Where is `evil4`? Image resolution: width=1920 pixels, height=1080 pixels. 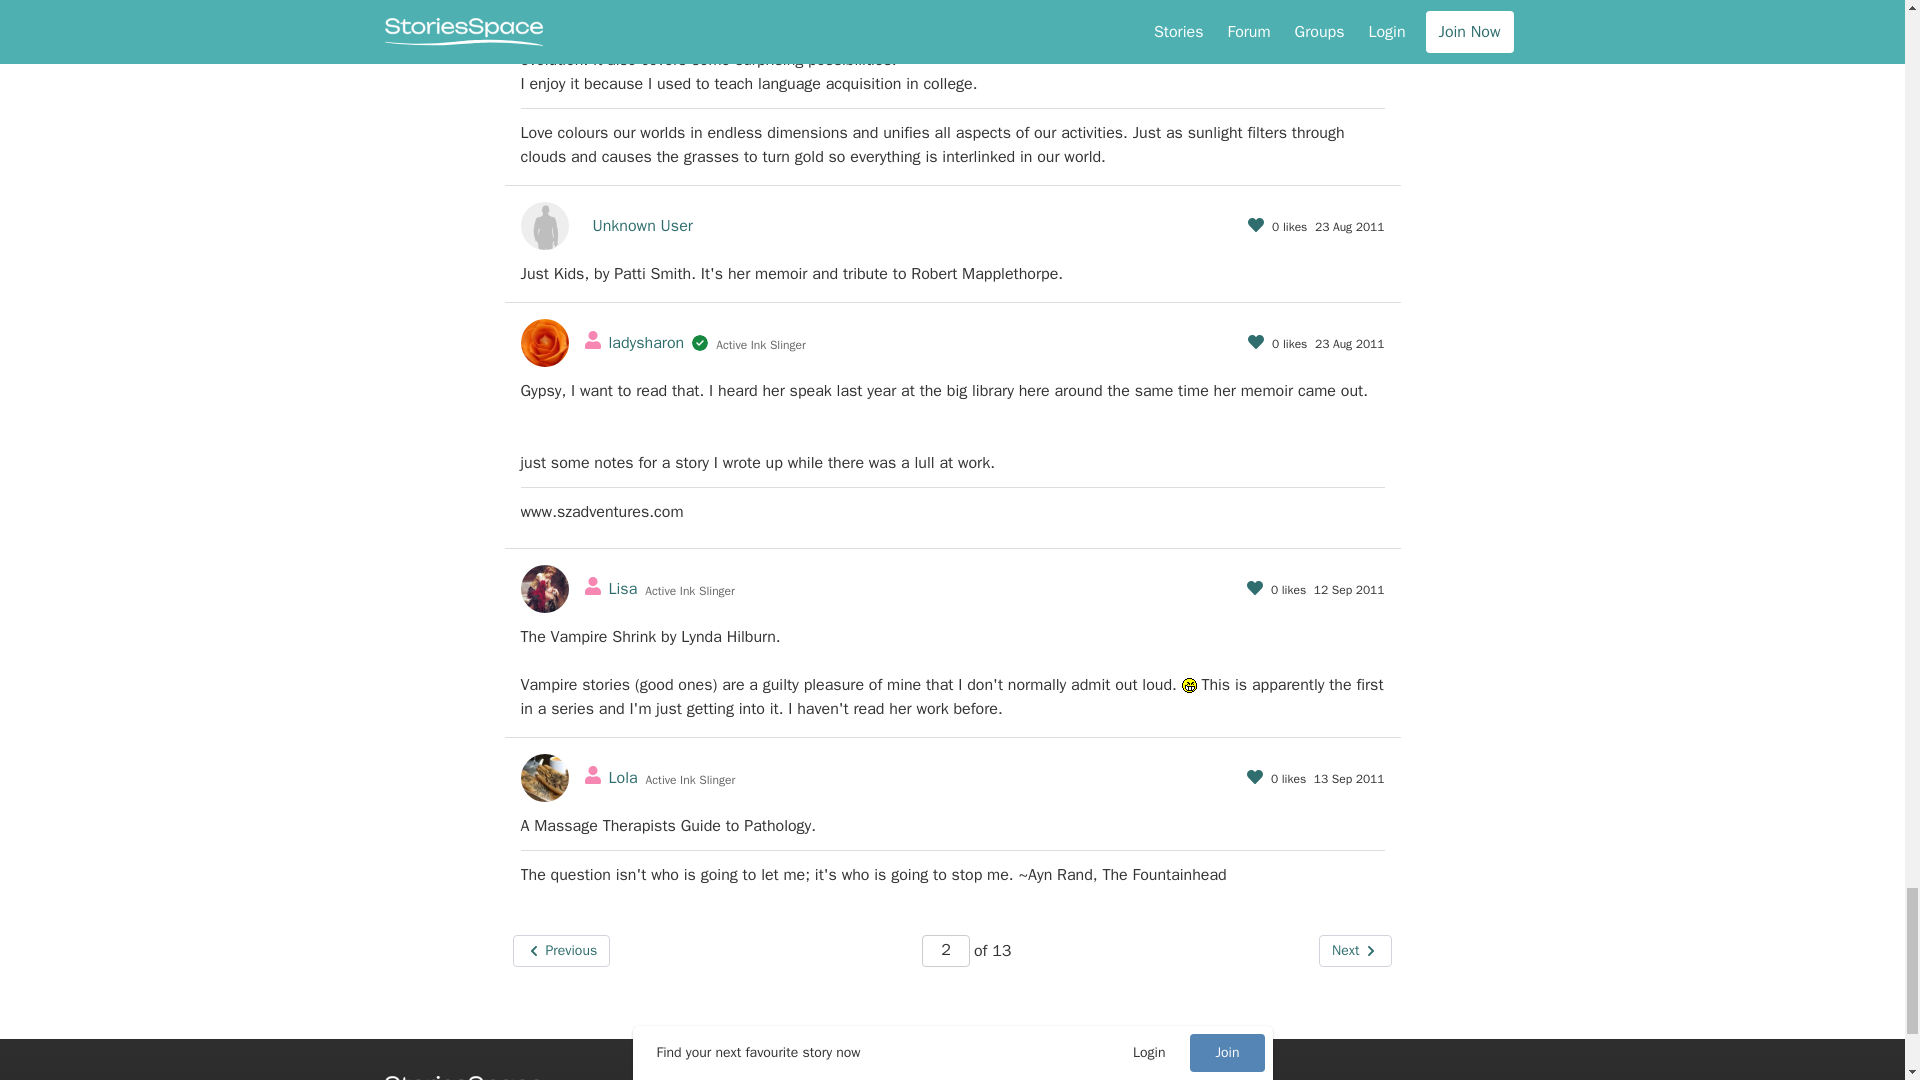 evil4 is located at coordinates (1189, 686).